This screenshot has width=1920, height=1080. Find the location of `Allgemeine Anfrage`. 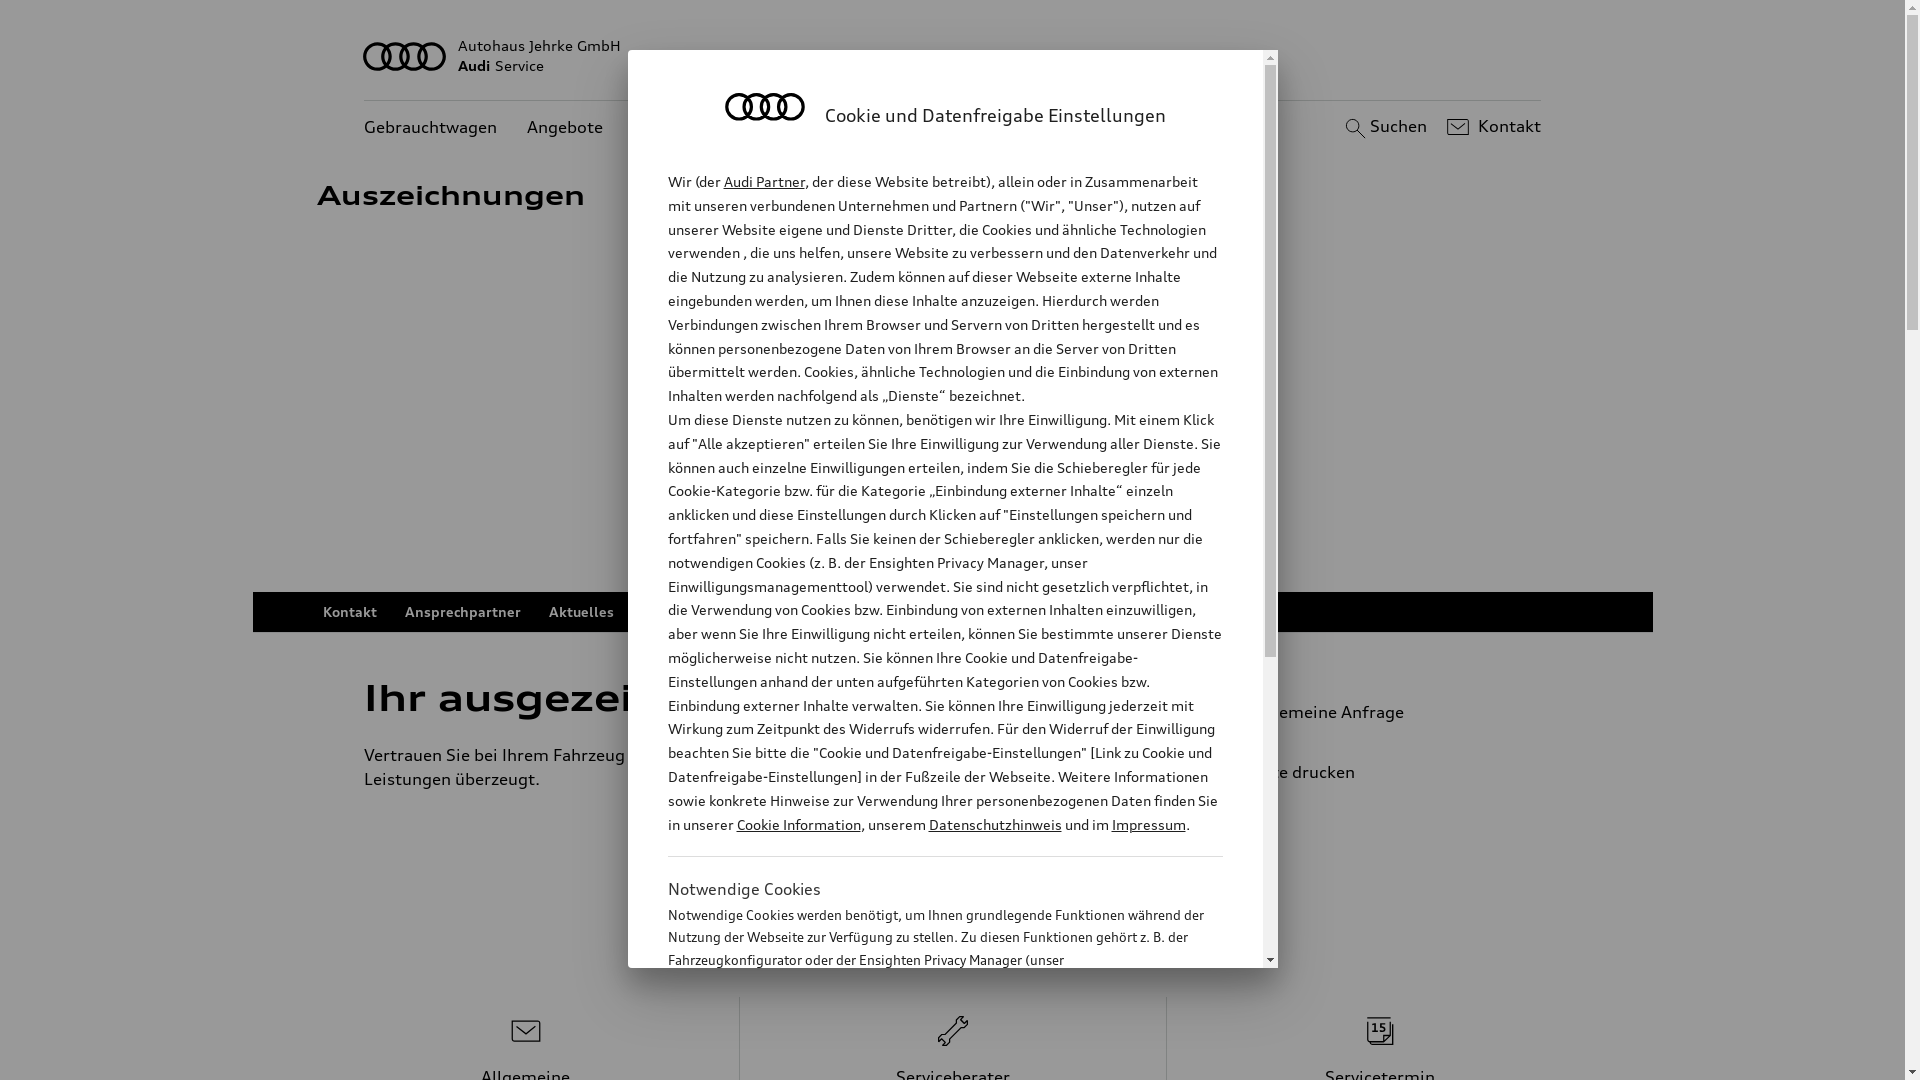

Allgemeine Anfrage is located at coordinates (1370, 712).